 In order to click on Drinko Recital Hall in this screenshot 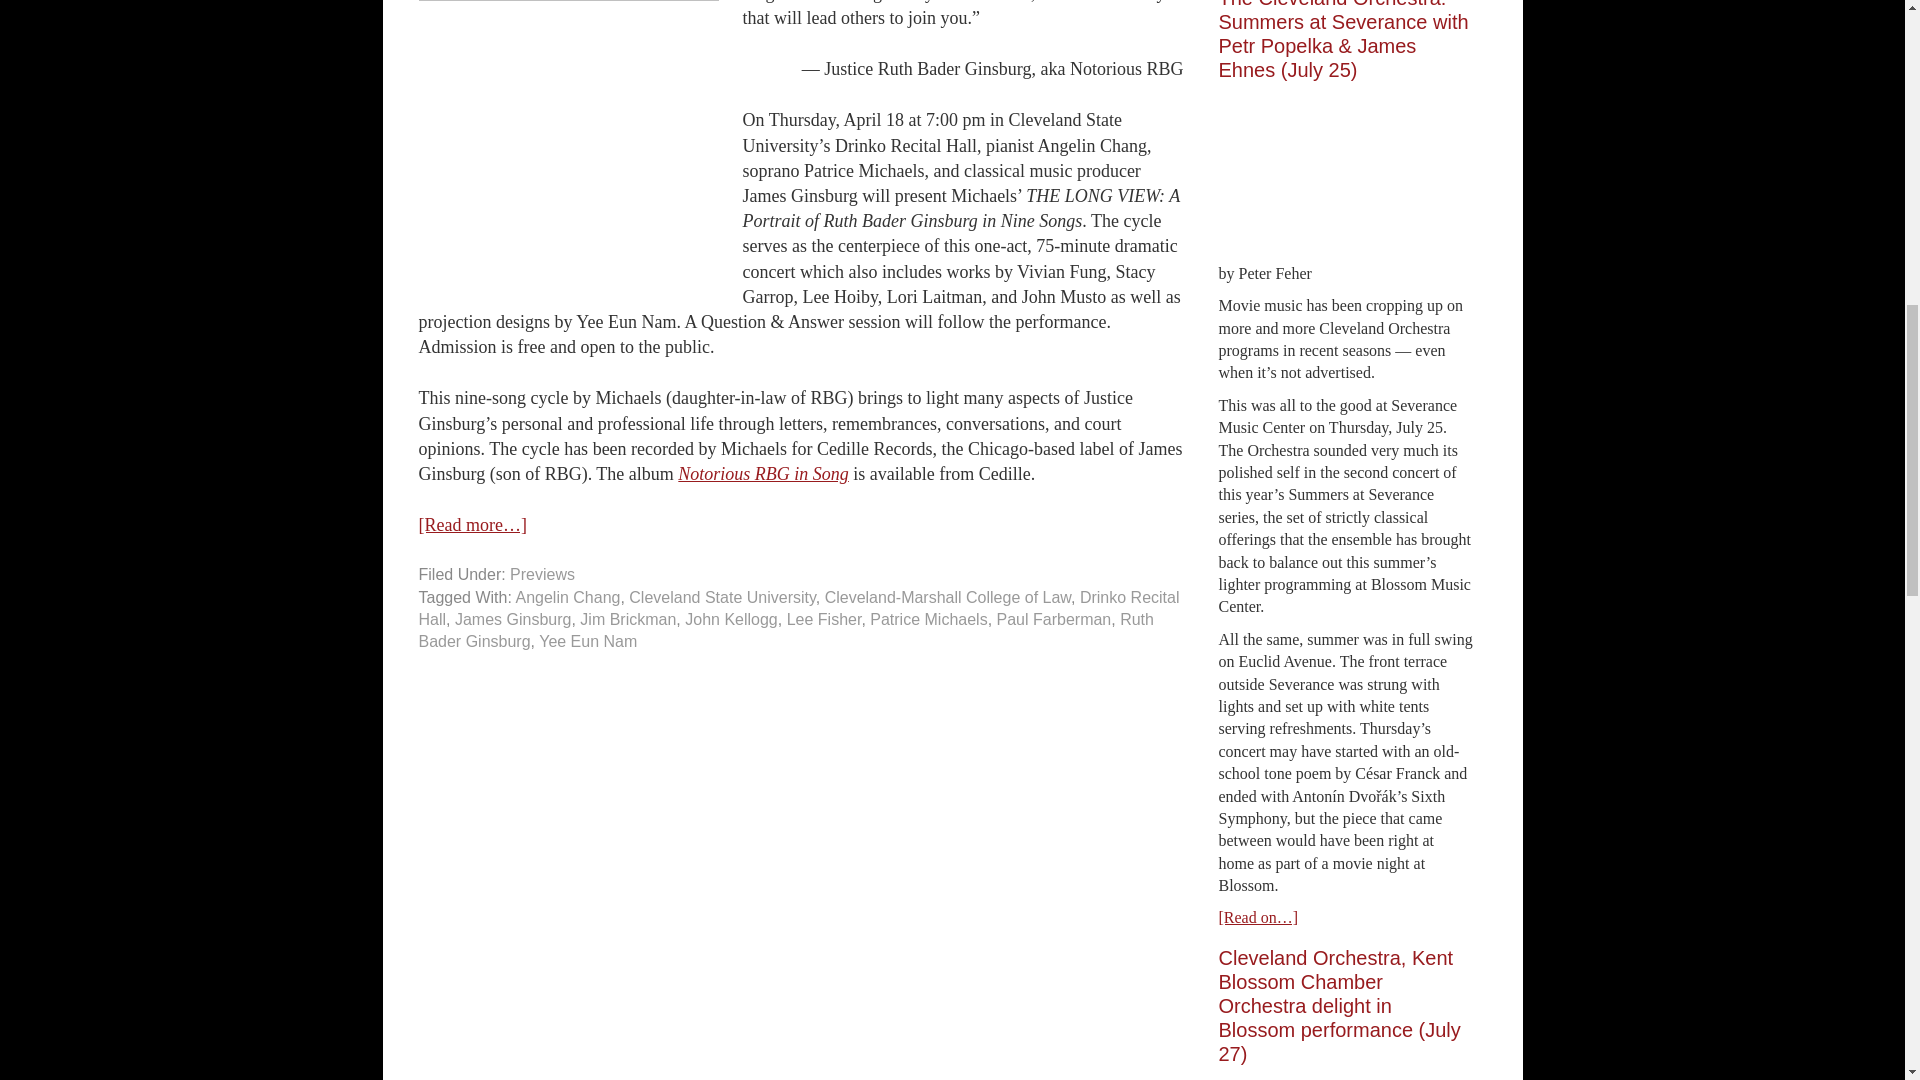, I will do `click(798, 608)`.